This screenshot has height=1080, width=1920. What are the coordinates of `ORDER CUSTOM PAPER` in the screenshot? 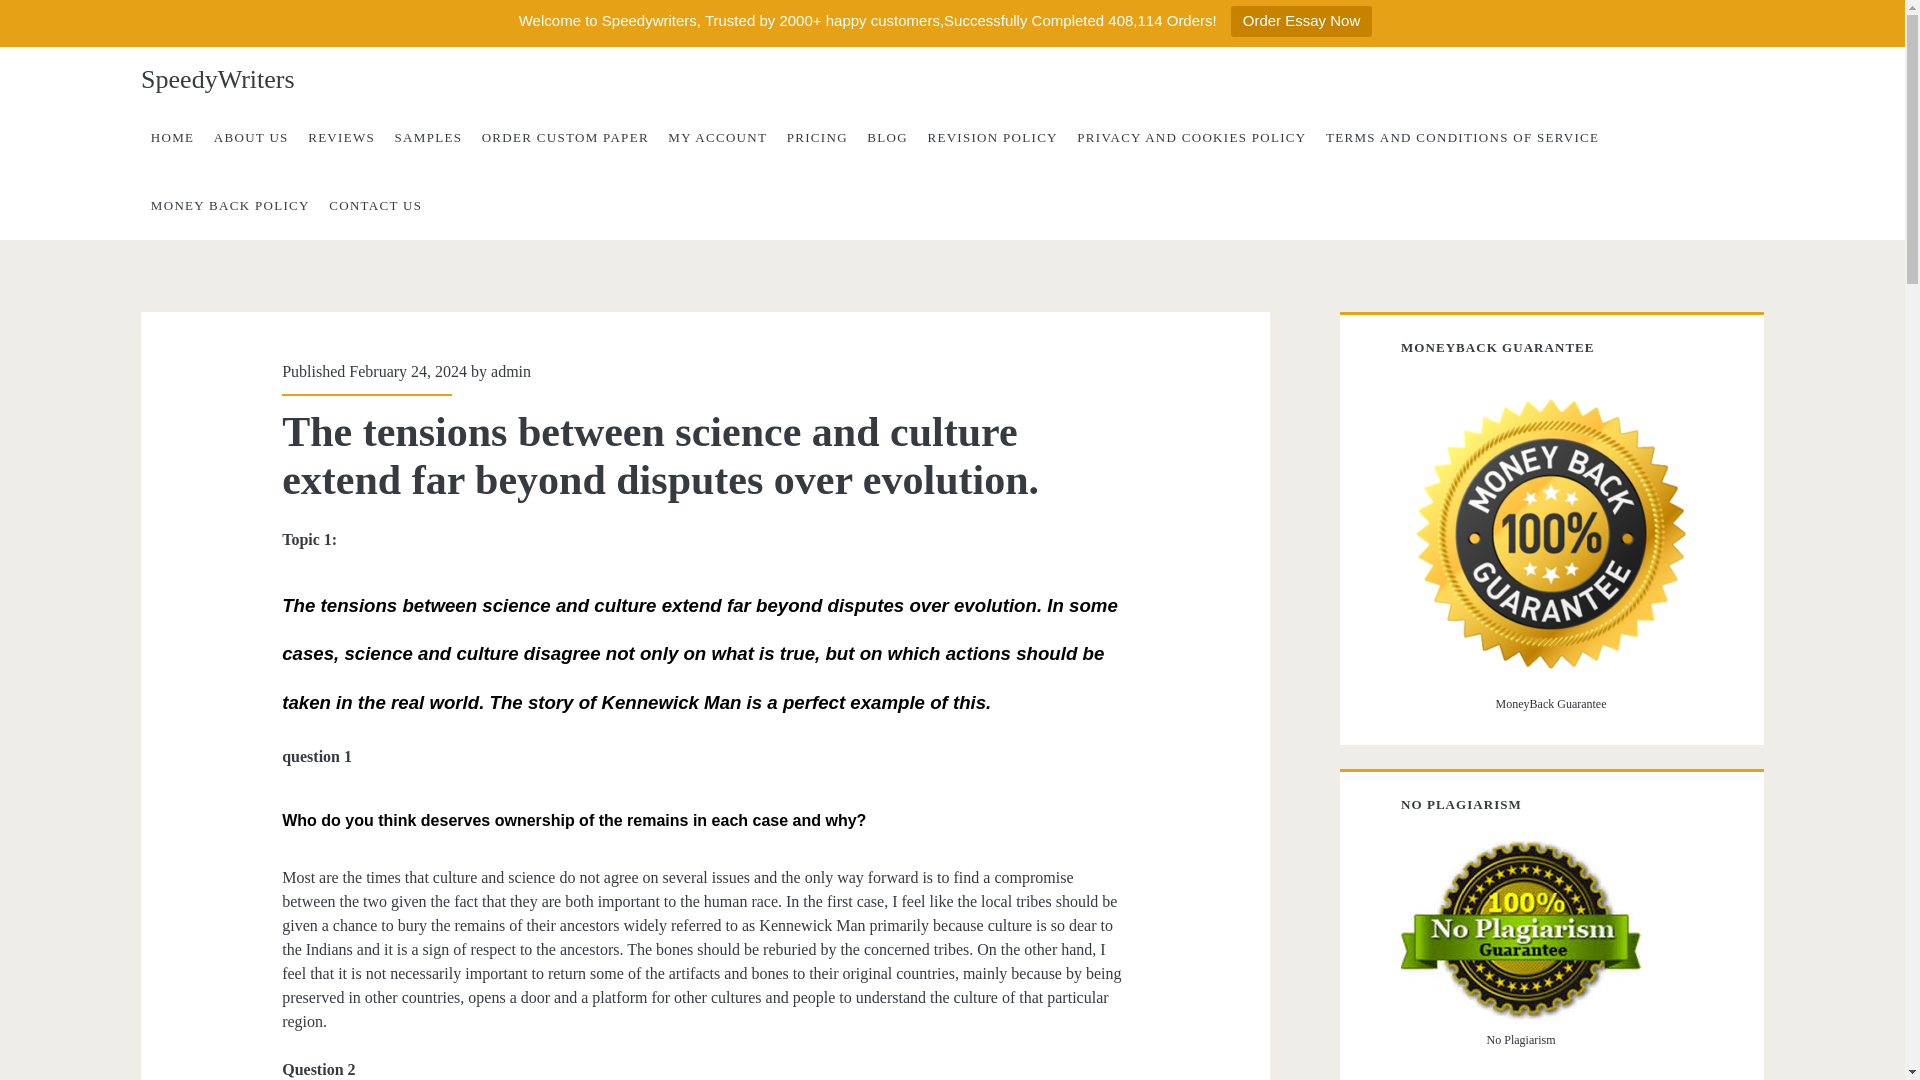 It's located at (565, 137).